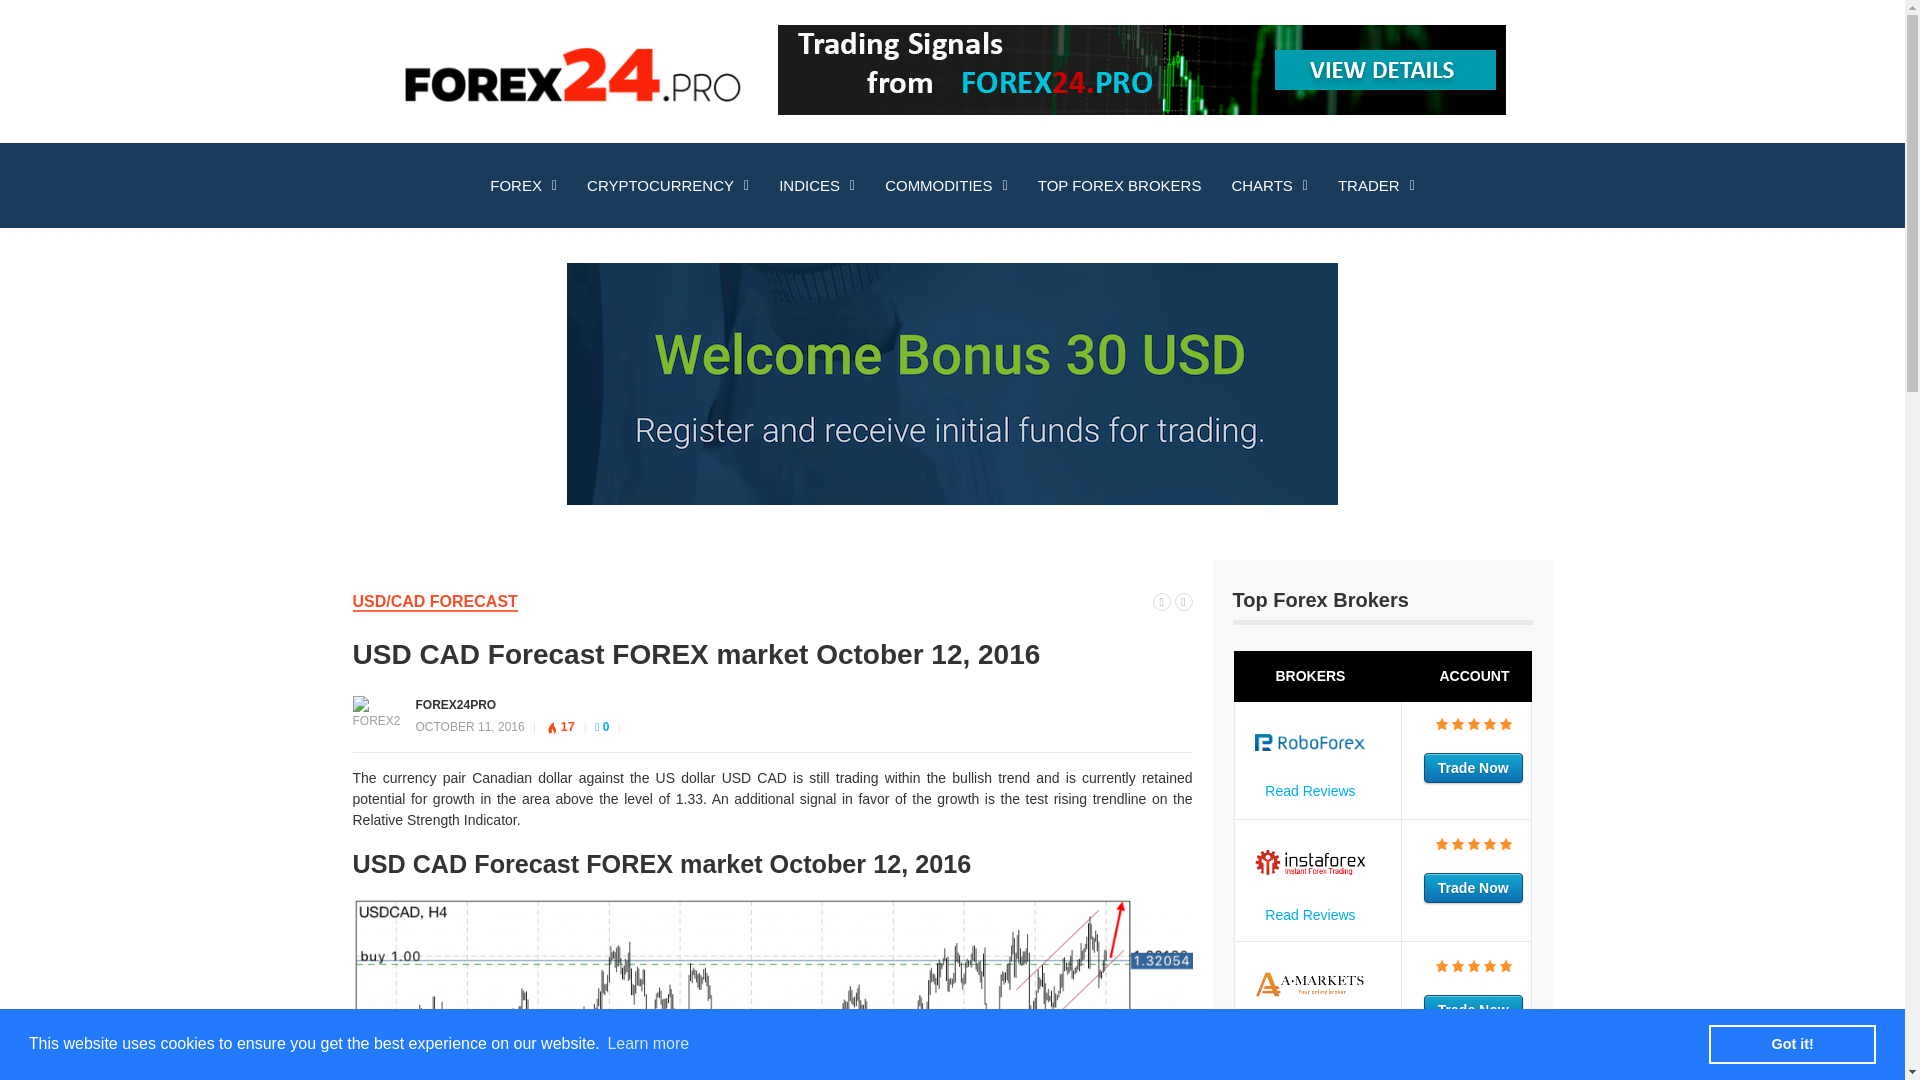 The width and height of the screenshot is (1920, 1080). What do you see at coordinates (1268, 186) in the screenshot?
I see `CHARTS` at bounding box center [1268, 186].